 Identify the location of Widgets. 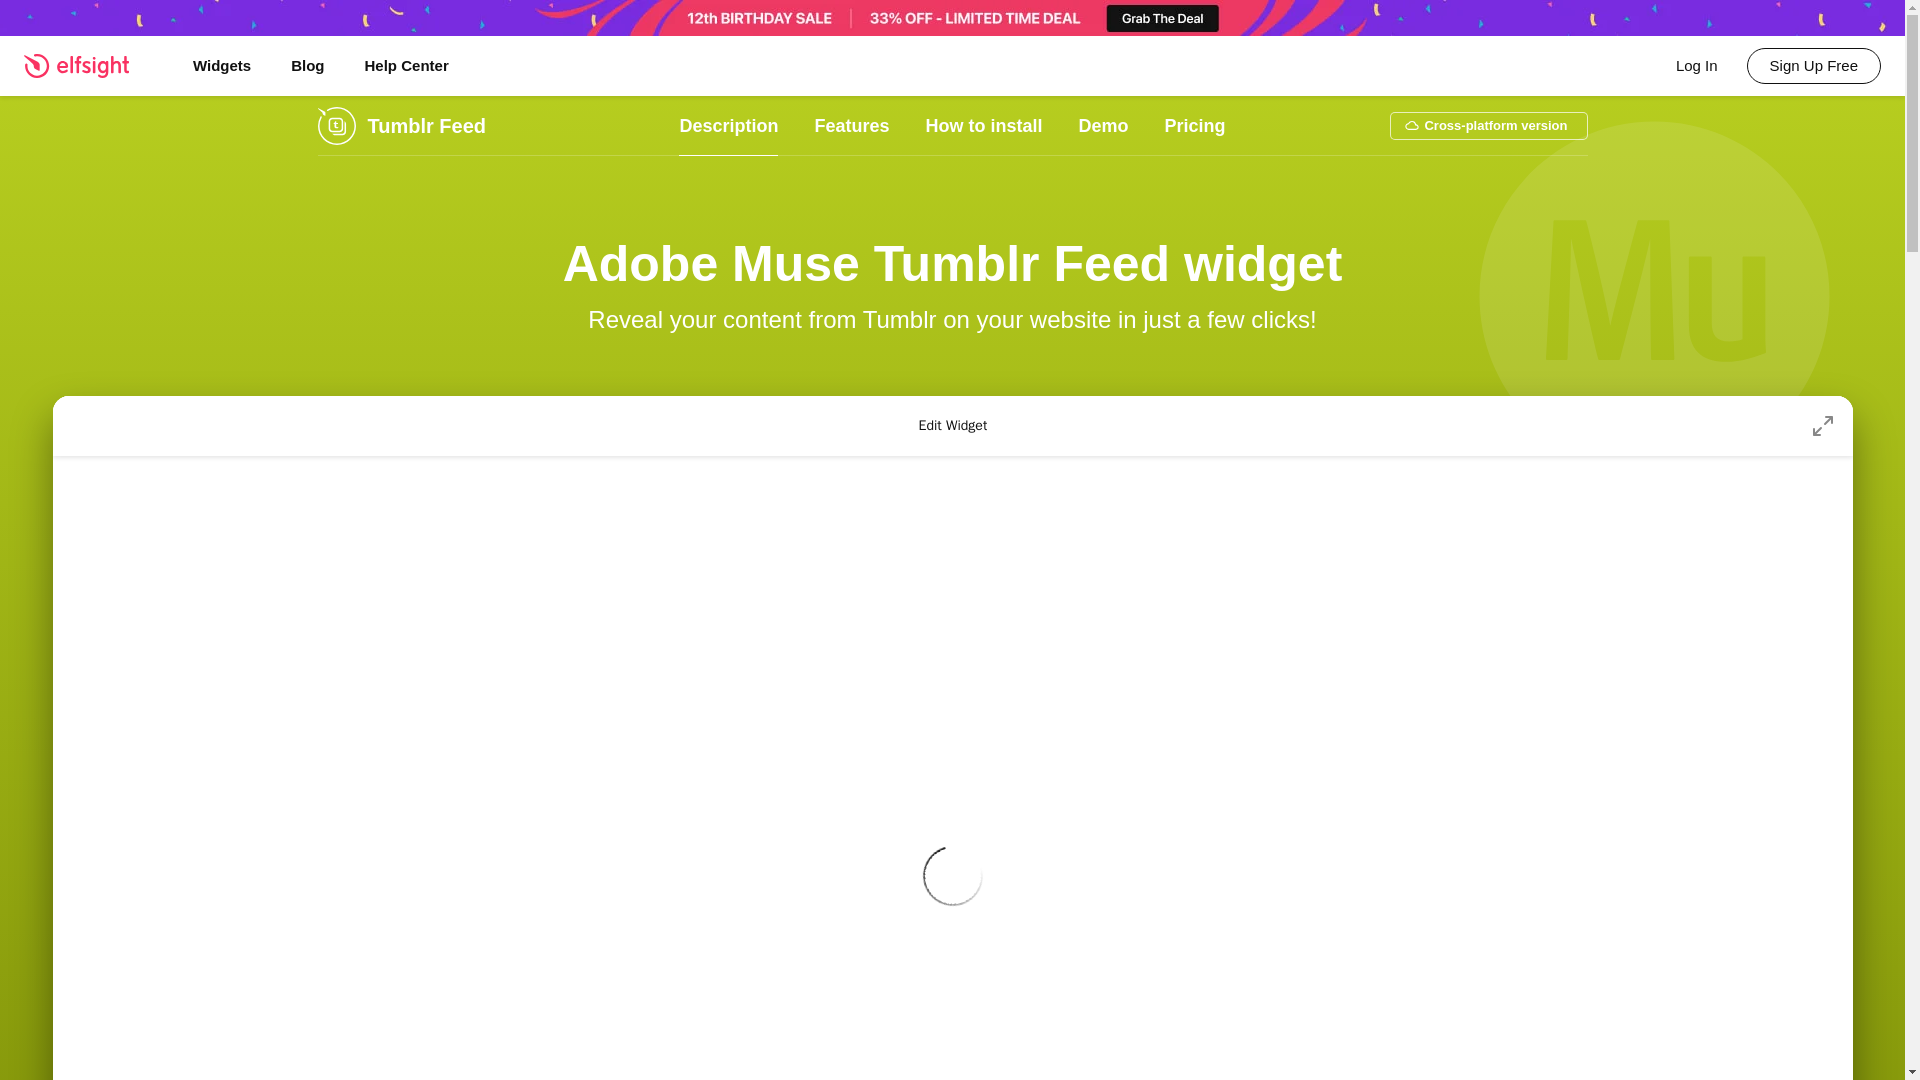
(221, 66).